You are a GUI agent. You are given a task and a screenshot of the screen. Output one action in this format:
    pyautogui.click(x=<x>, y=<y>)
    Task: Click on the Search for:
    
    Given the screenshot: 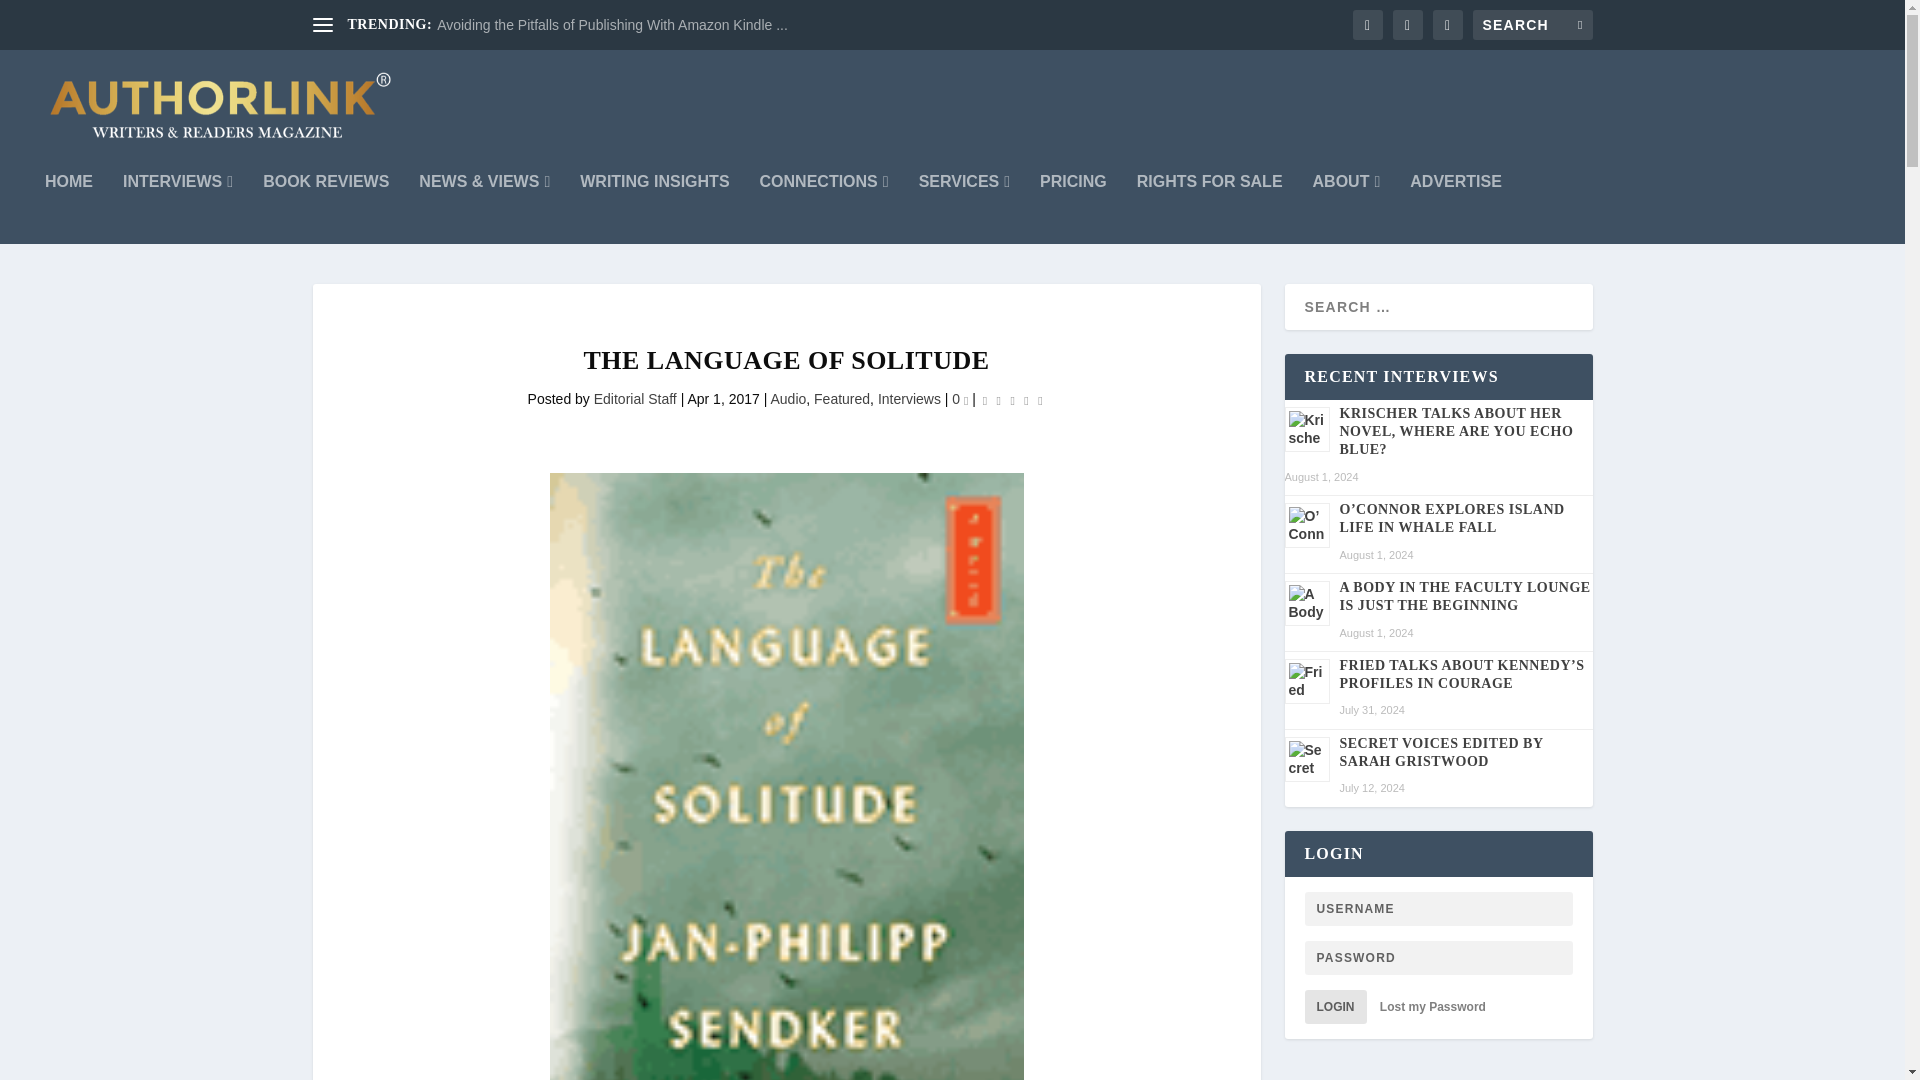 What is the action you would take?
    pyautogui.click(x=1532, y=24)
    